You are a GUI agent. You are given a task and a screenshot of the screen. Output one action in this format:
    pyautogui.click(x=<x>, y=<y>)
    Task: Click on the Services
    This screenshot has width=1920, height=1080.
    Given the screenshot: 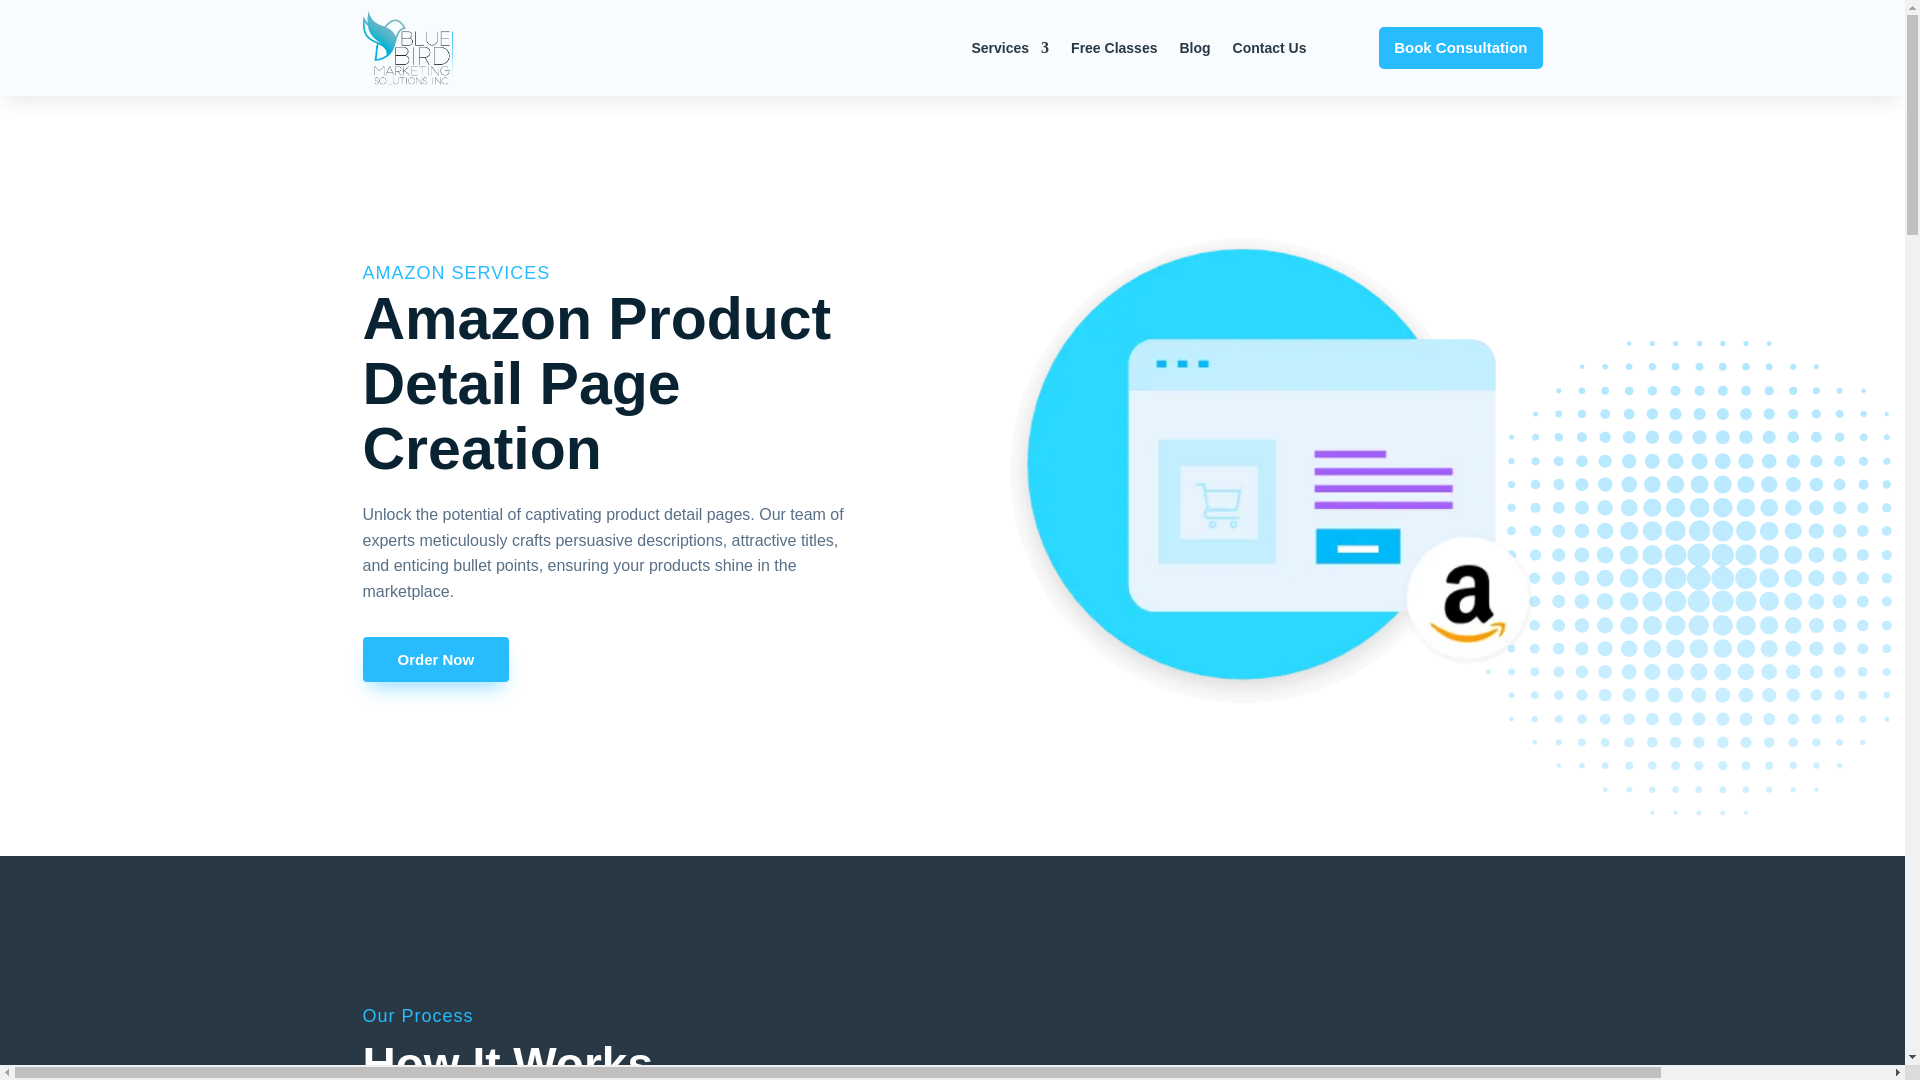 What is the action you would take?
    pyautogui.click(x=1010, y=48)
    